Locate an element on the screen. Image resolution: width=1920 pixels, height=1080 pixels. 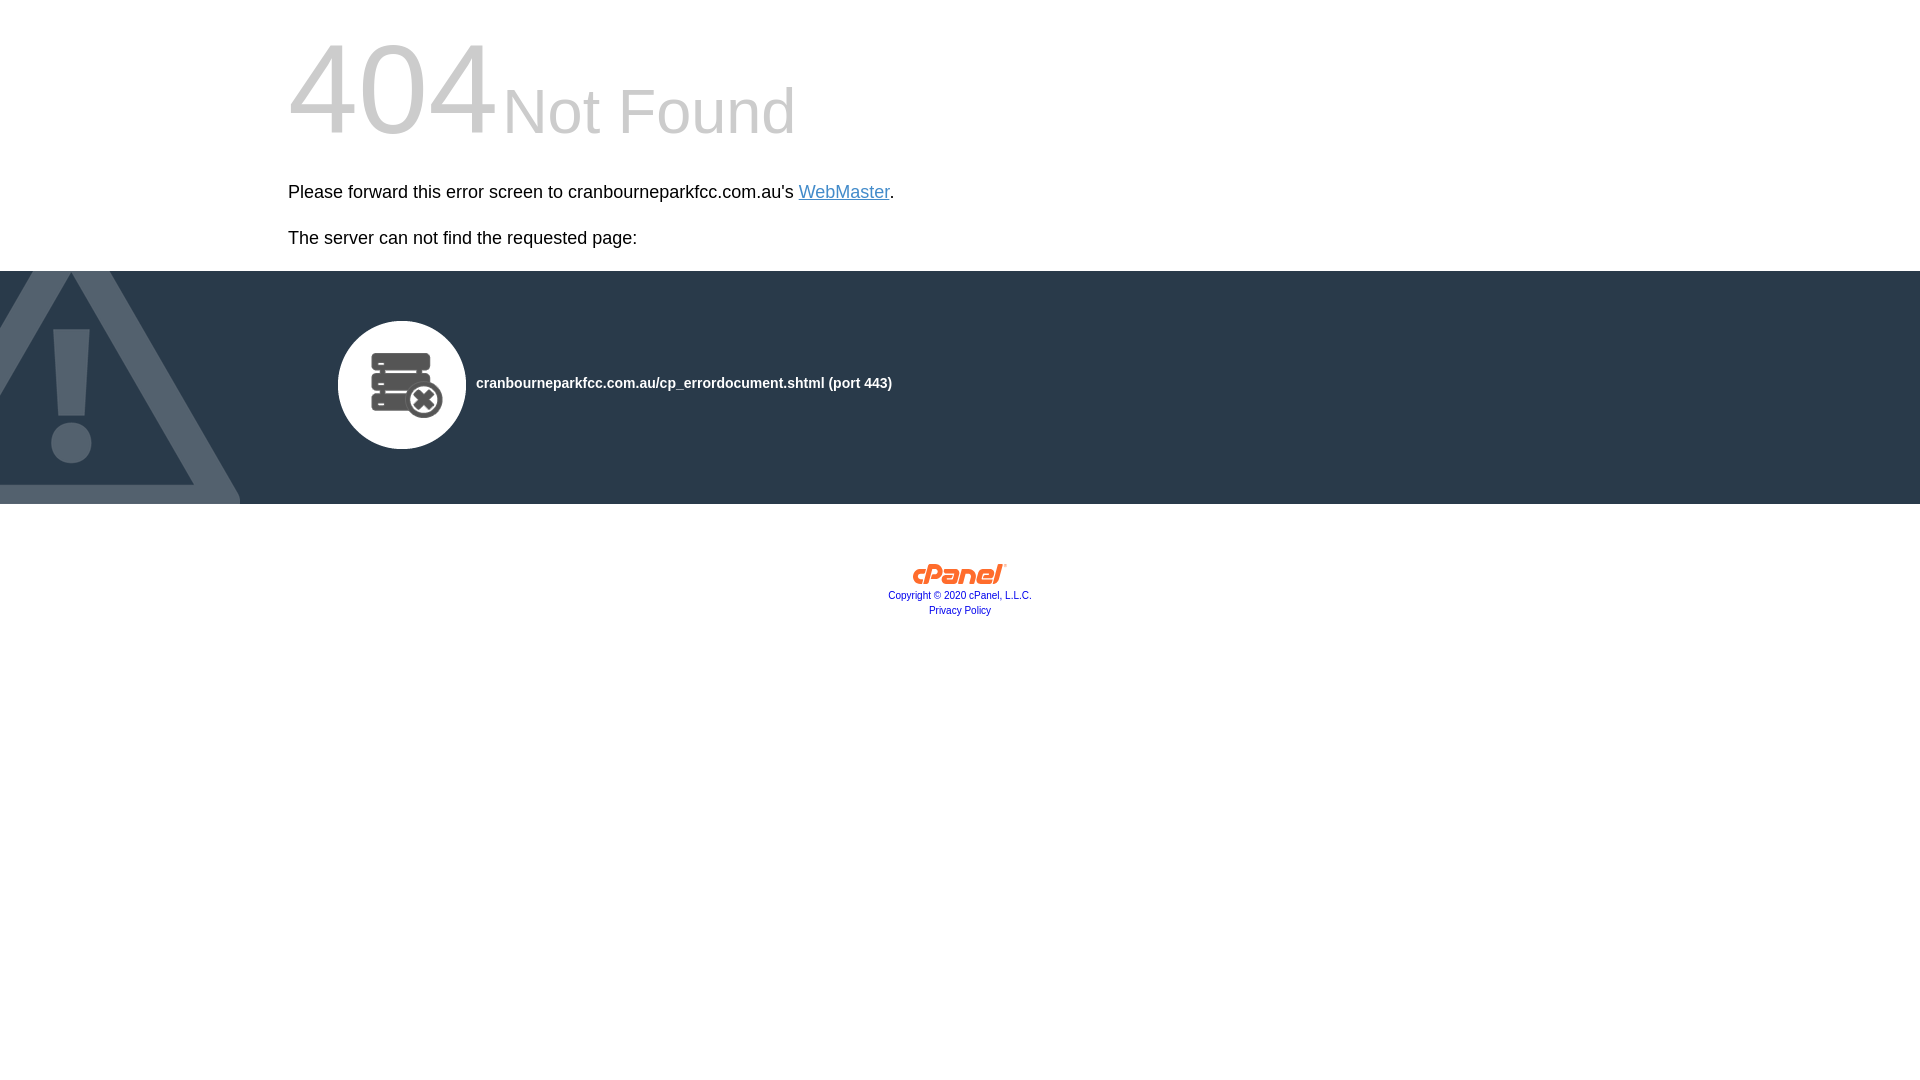
Privacy Policy is located at coordinates (960, 610).